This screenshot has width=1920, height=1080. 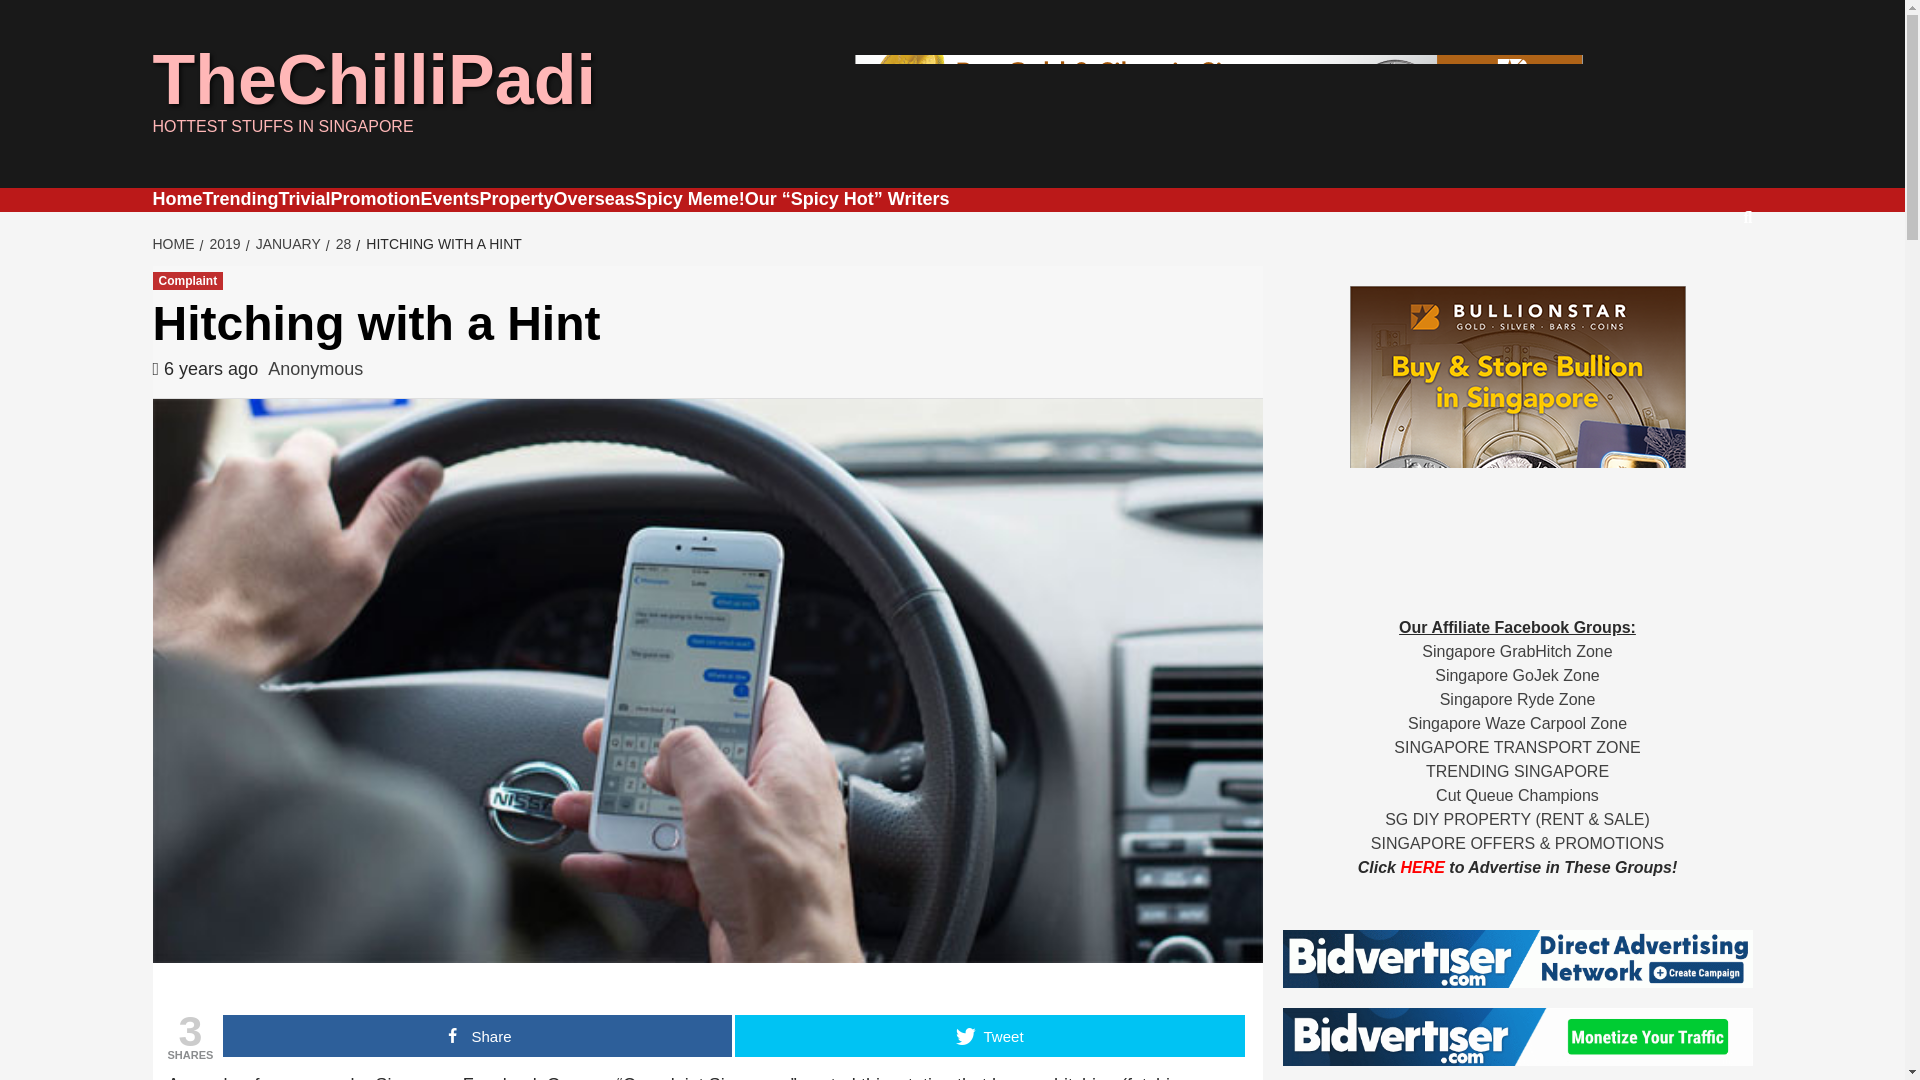 I want to click on Promotion, so click(x=375, y=199).